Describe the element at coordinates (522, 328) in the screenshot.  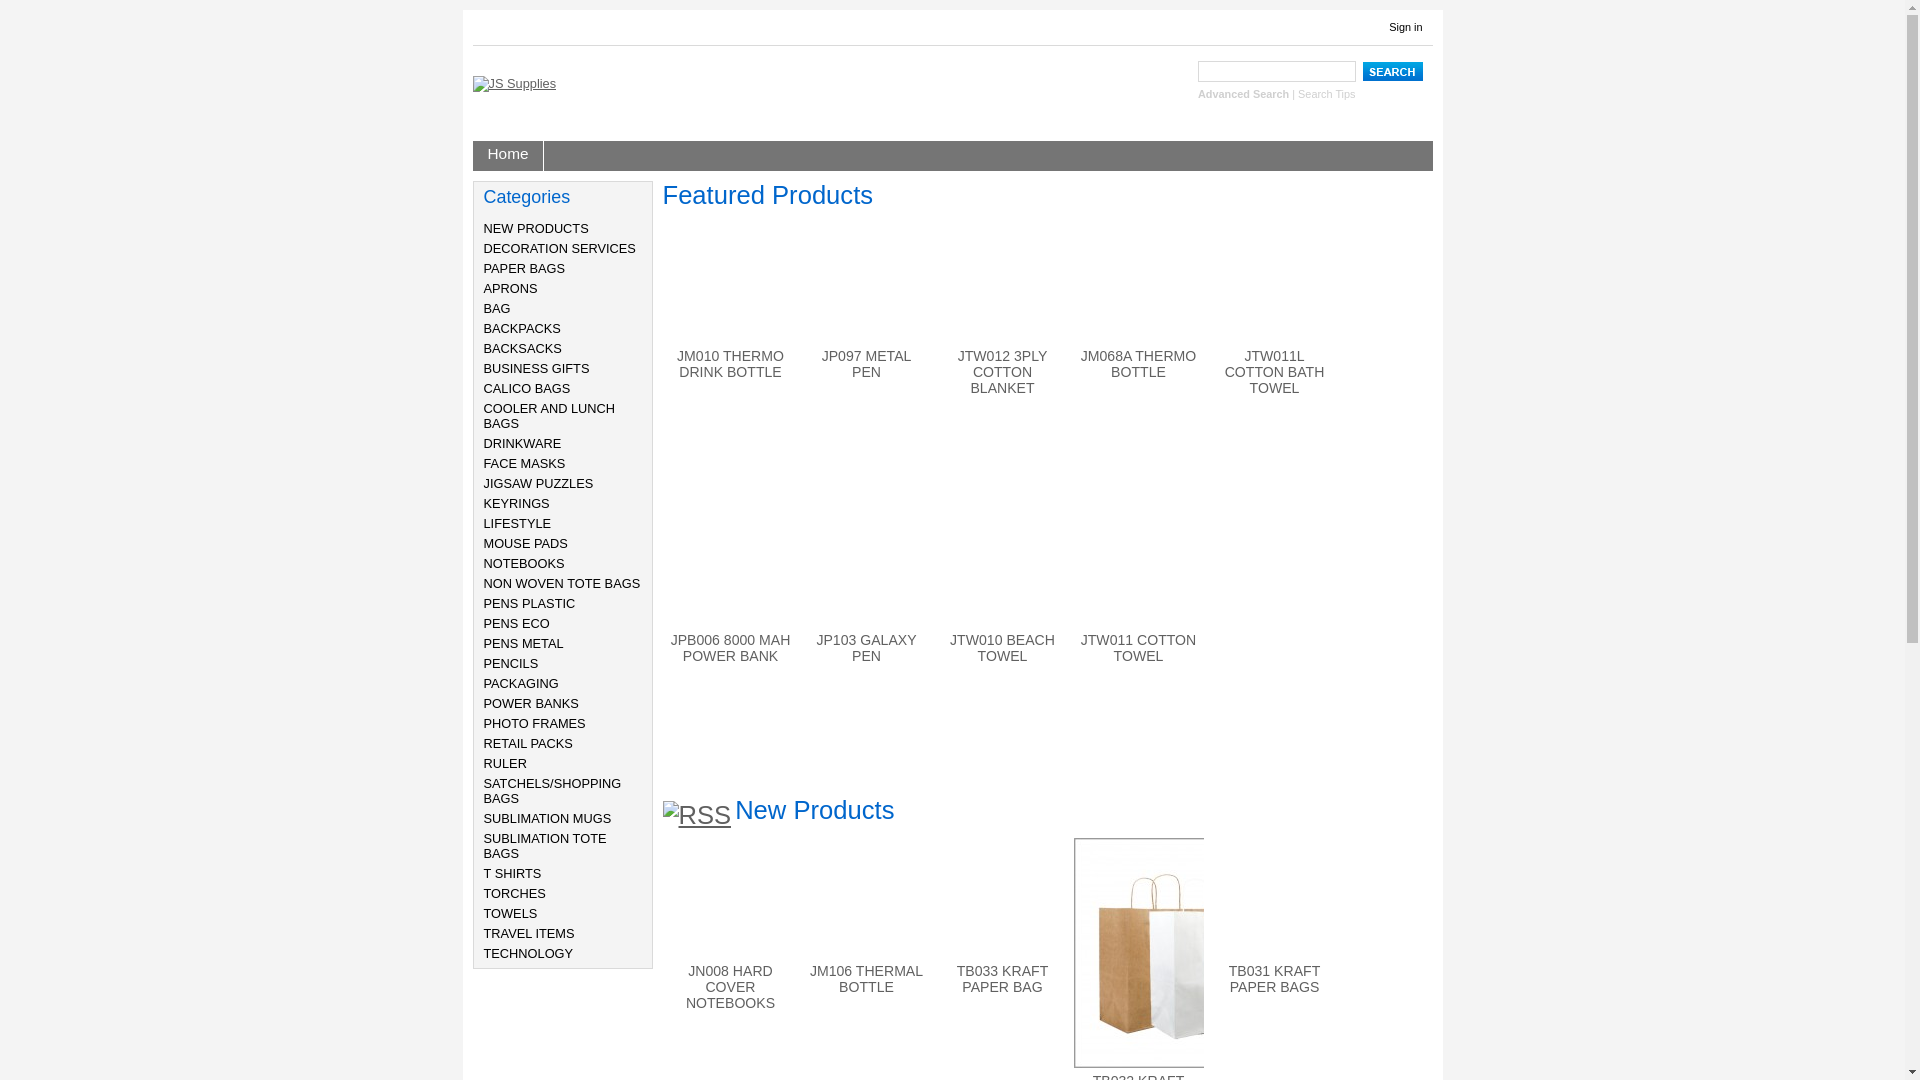
I see `BACKPACKS` at that location.